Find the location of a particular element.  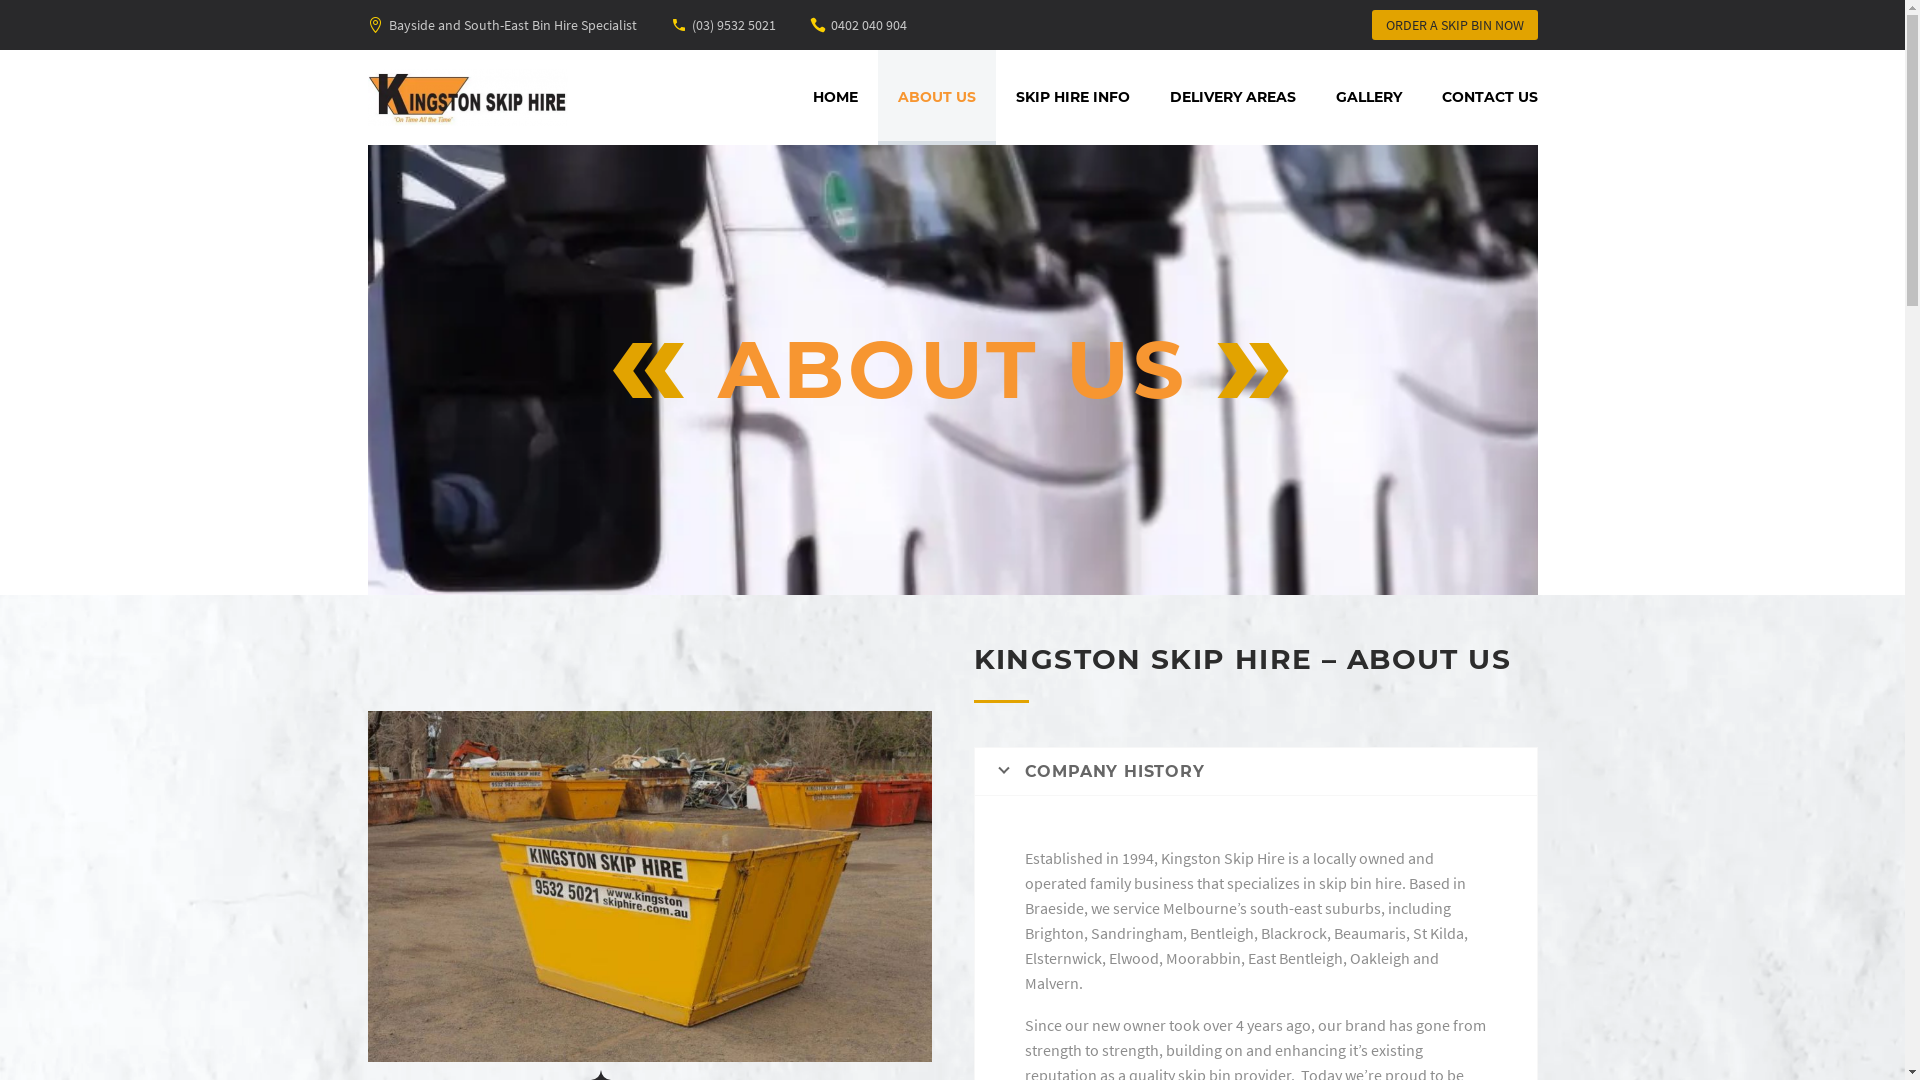

DELIVERY AREAS is located at coordinates (1233, 98).